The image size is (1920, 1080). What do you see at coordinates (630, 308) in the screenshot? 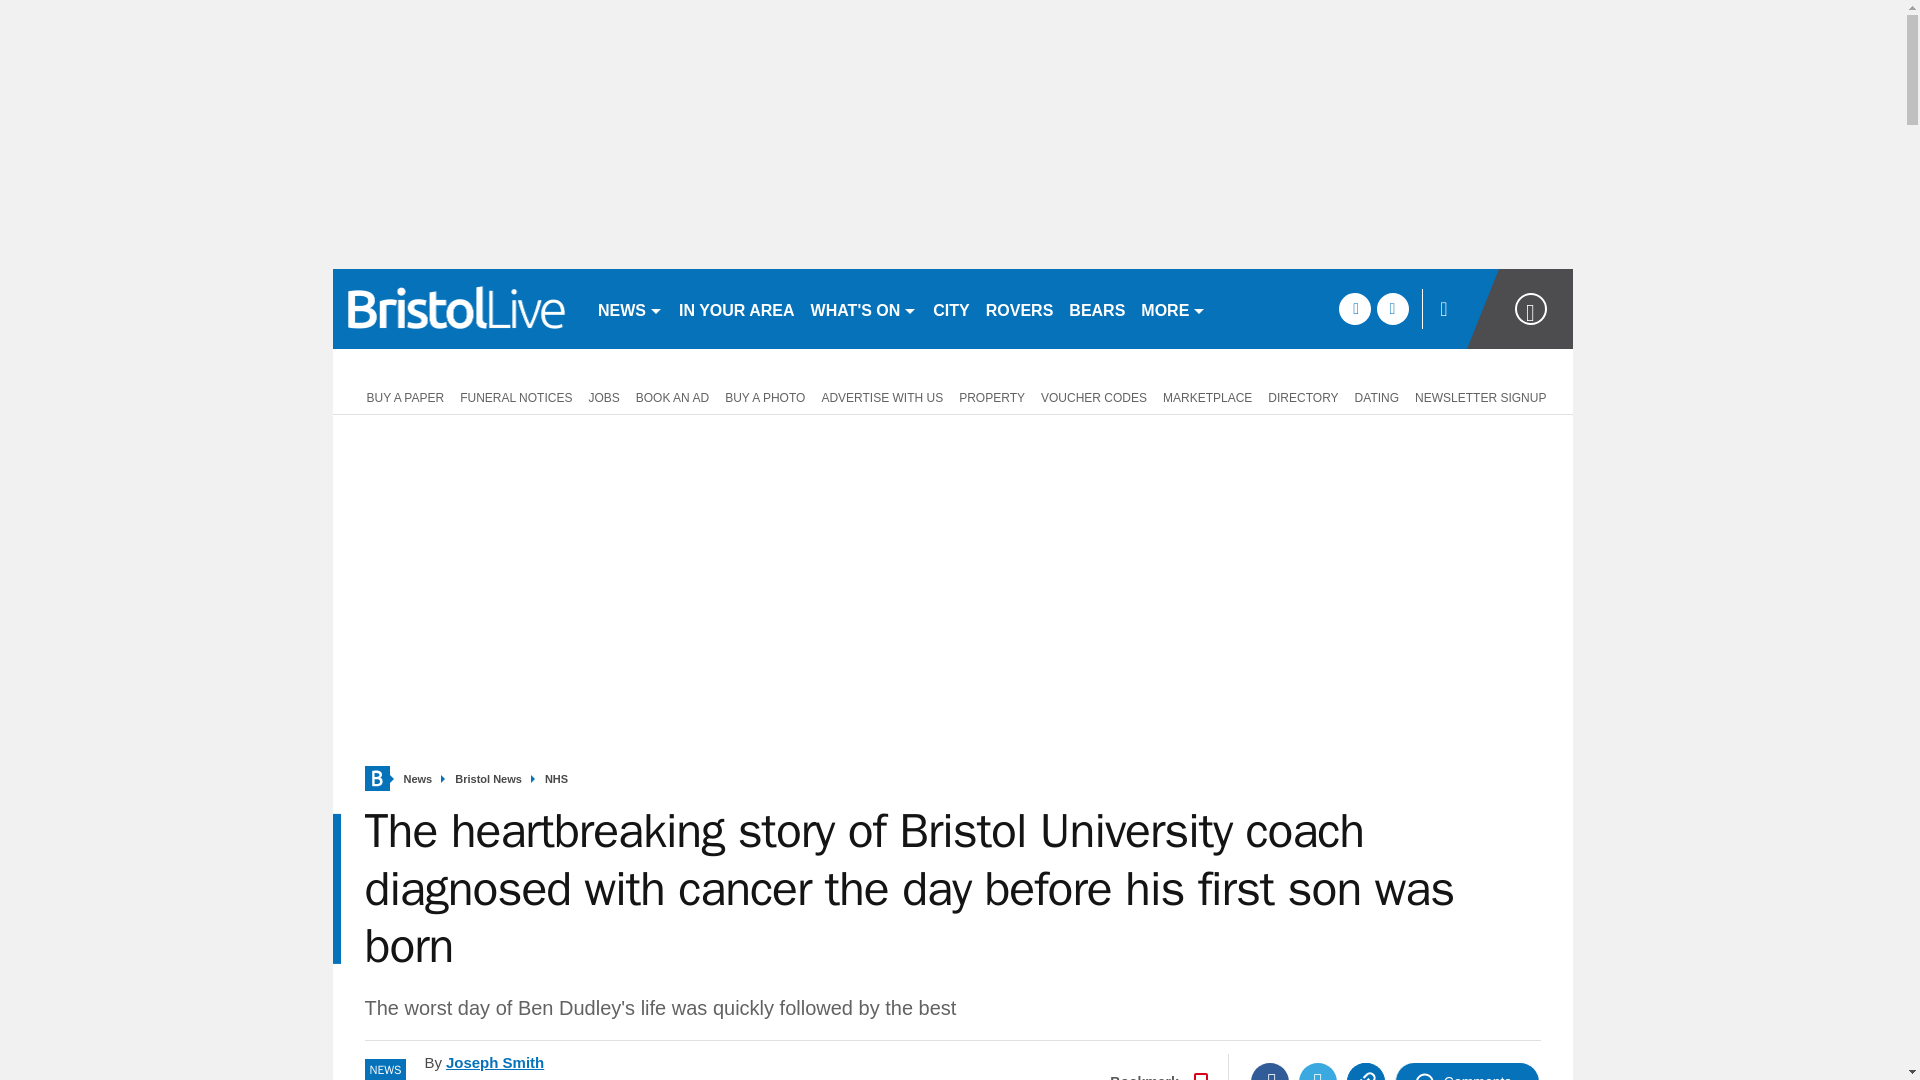
I see `NEWS` at bounding box center [630, 308].